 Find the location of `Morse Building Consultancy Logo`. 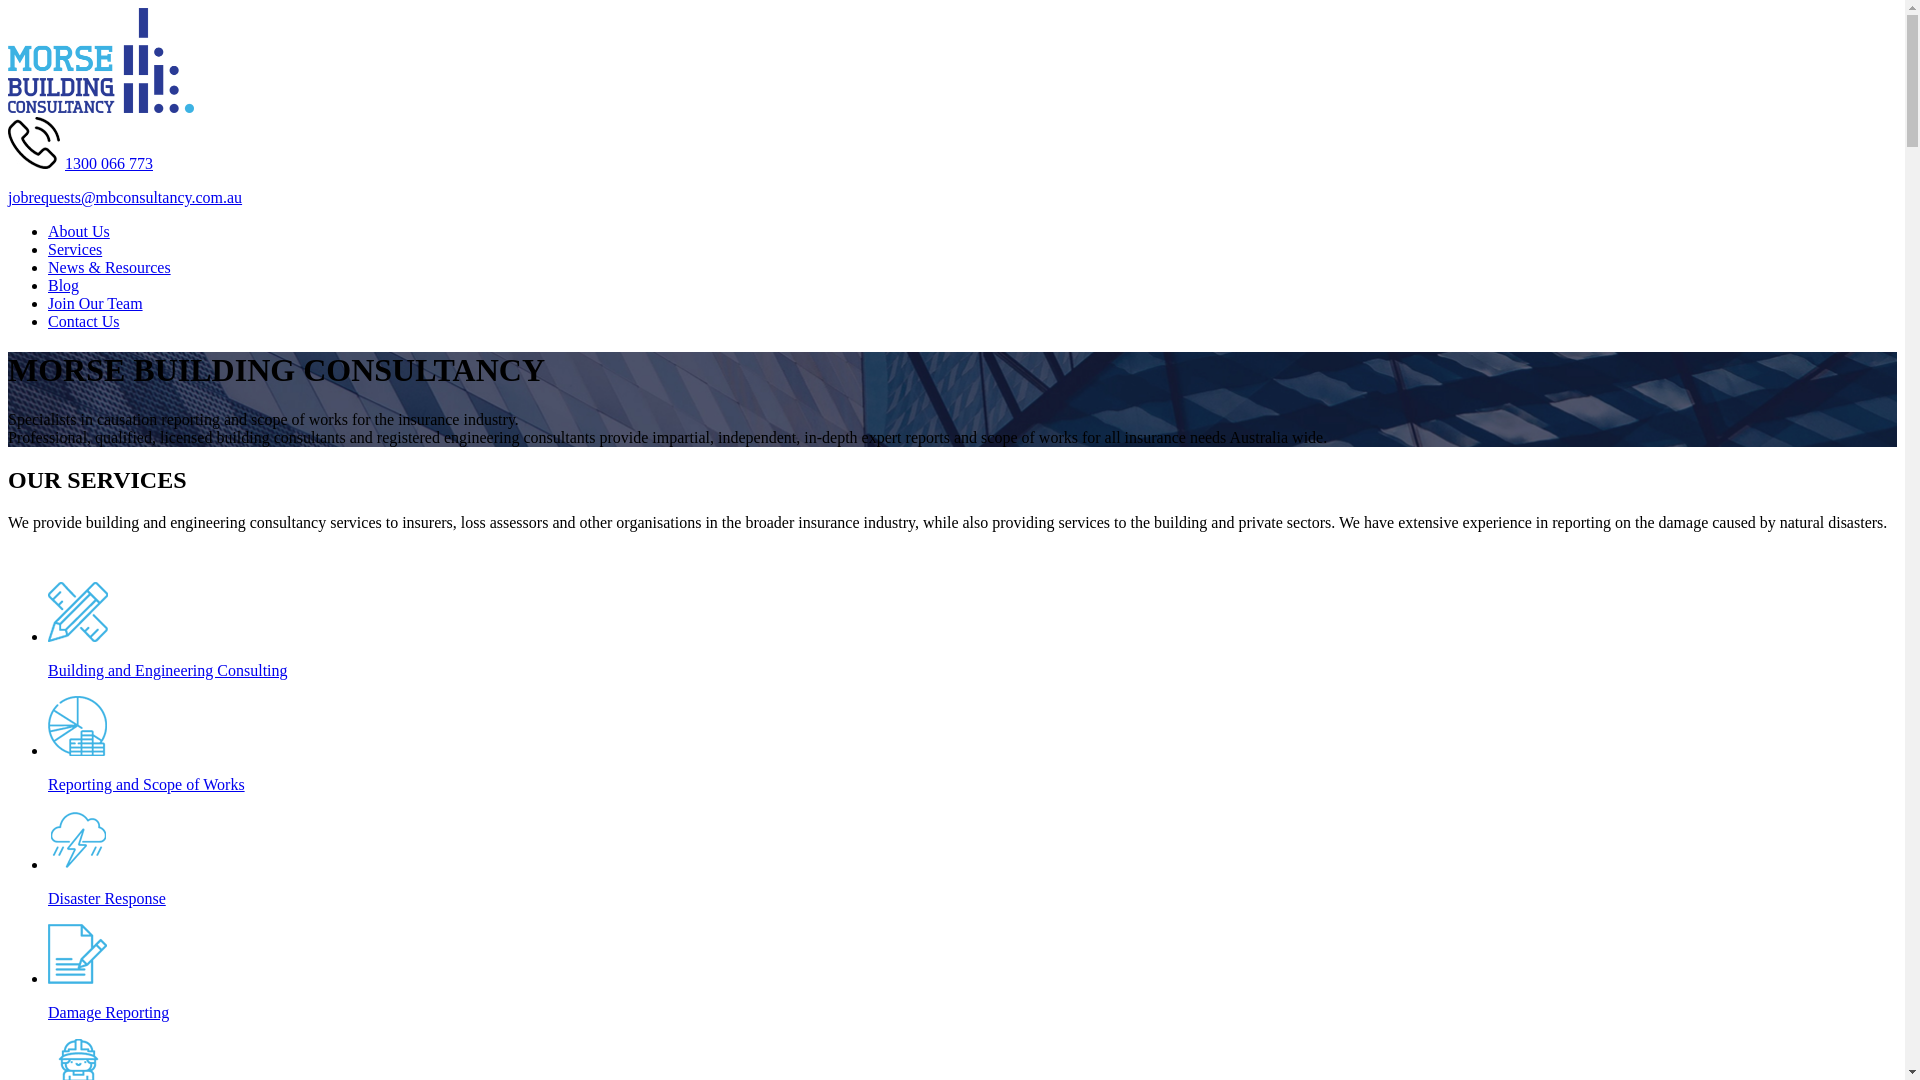

Morse Building Consultancy Logo is located at coordinates (101, 60).